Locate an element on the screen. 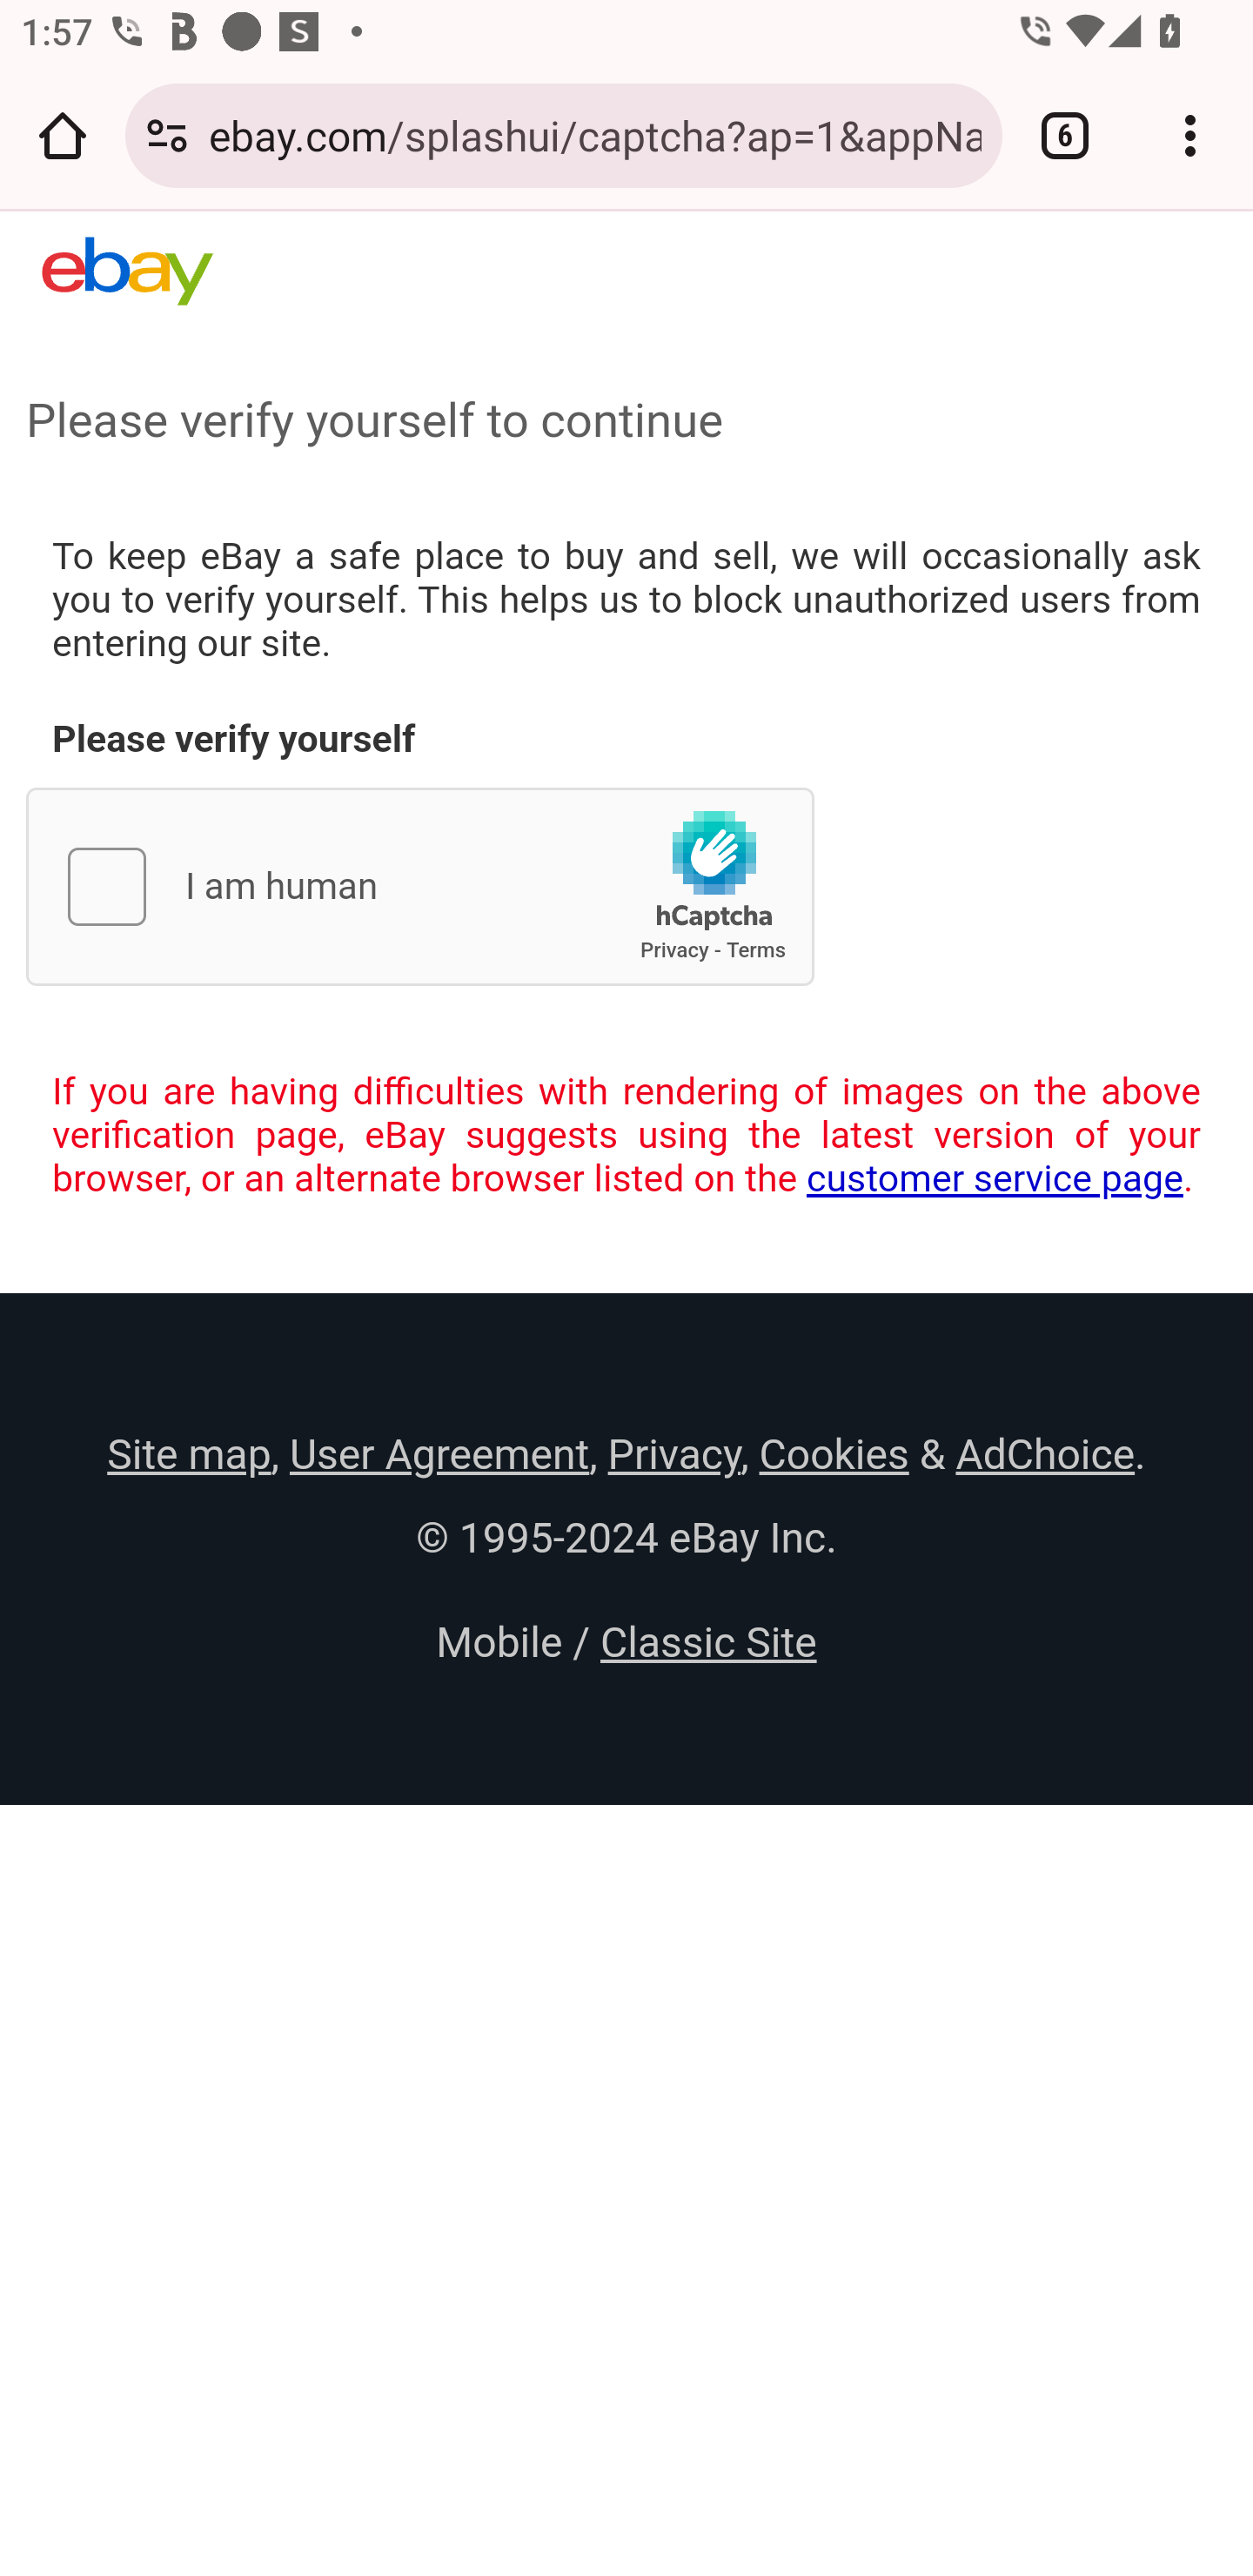 The height and width of the screenshot is (2576, 1253). Customize and control Google Chrome is located at coordinates (1190, 135).